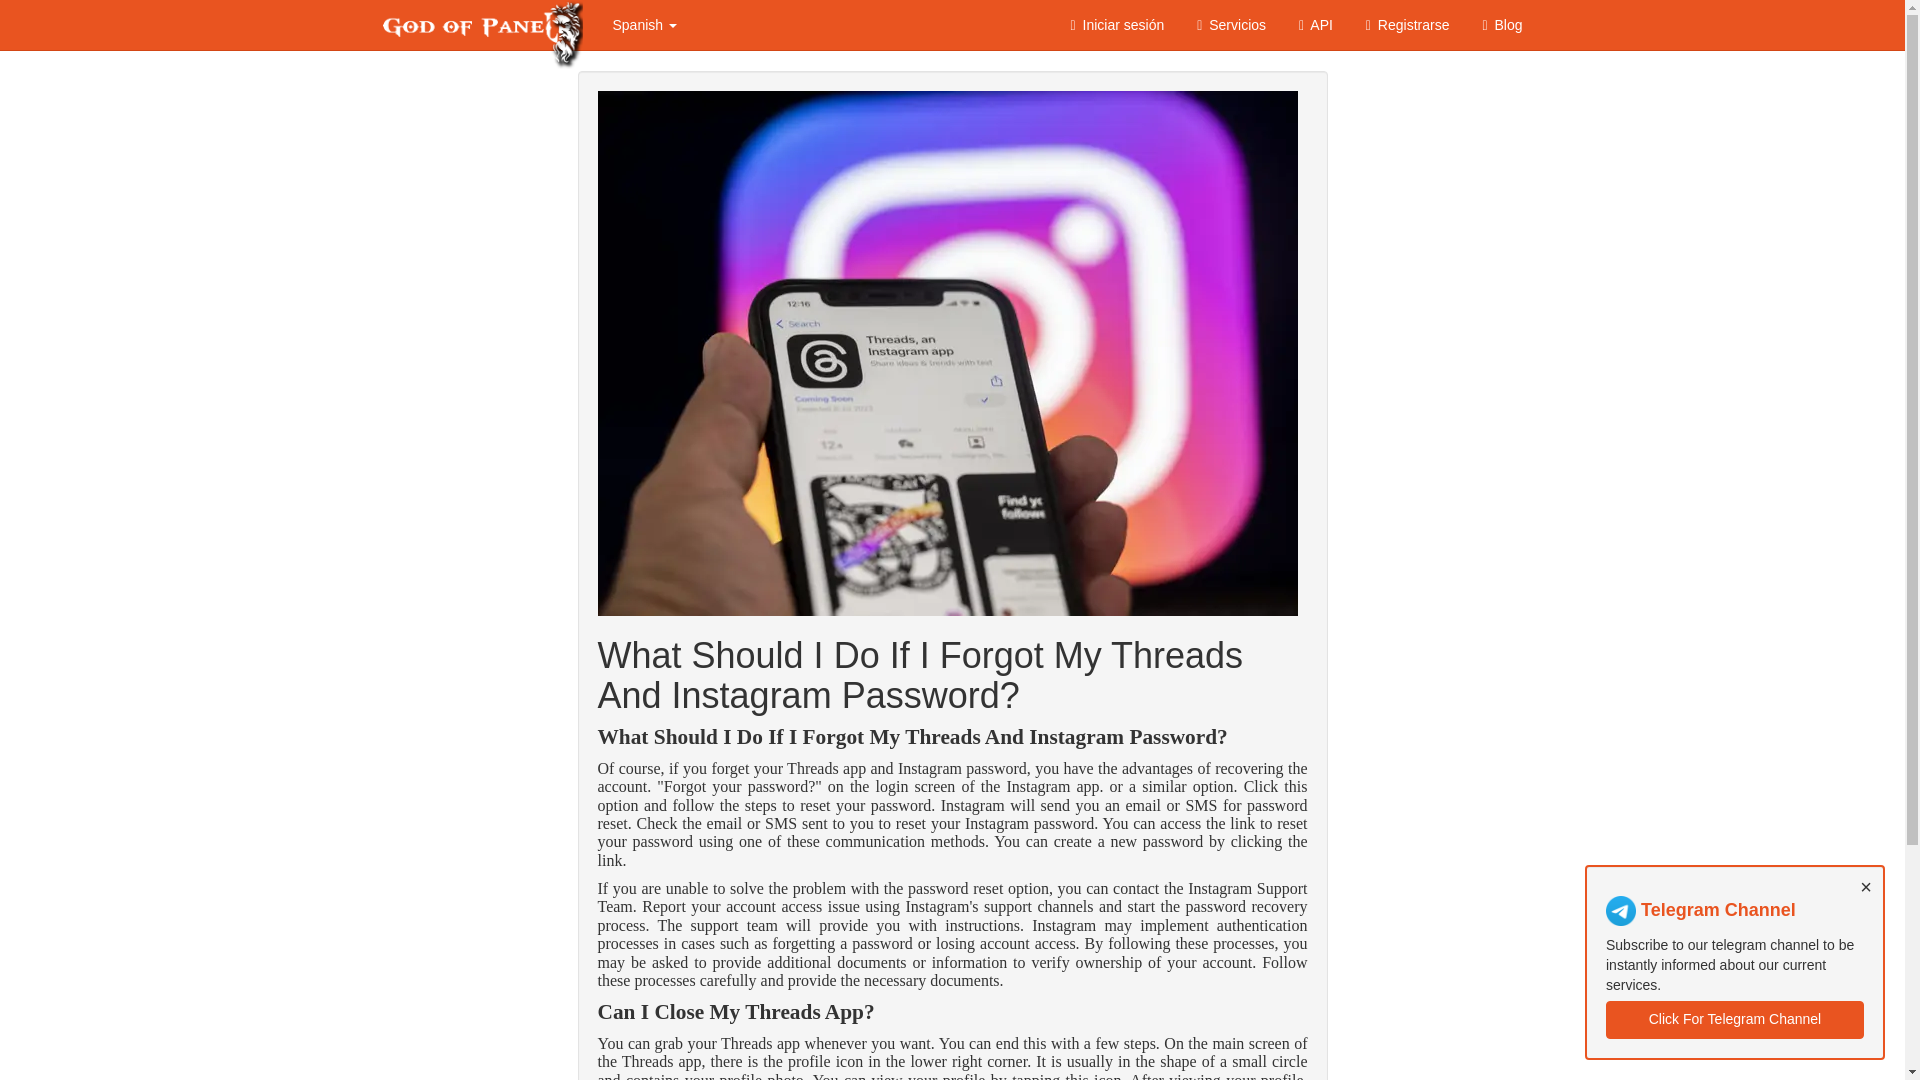 The width and height of the screenshot is (1920, 1080). I want to click on Spanish, so click(644, 24).